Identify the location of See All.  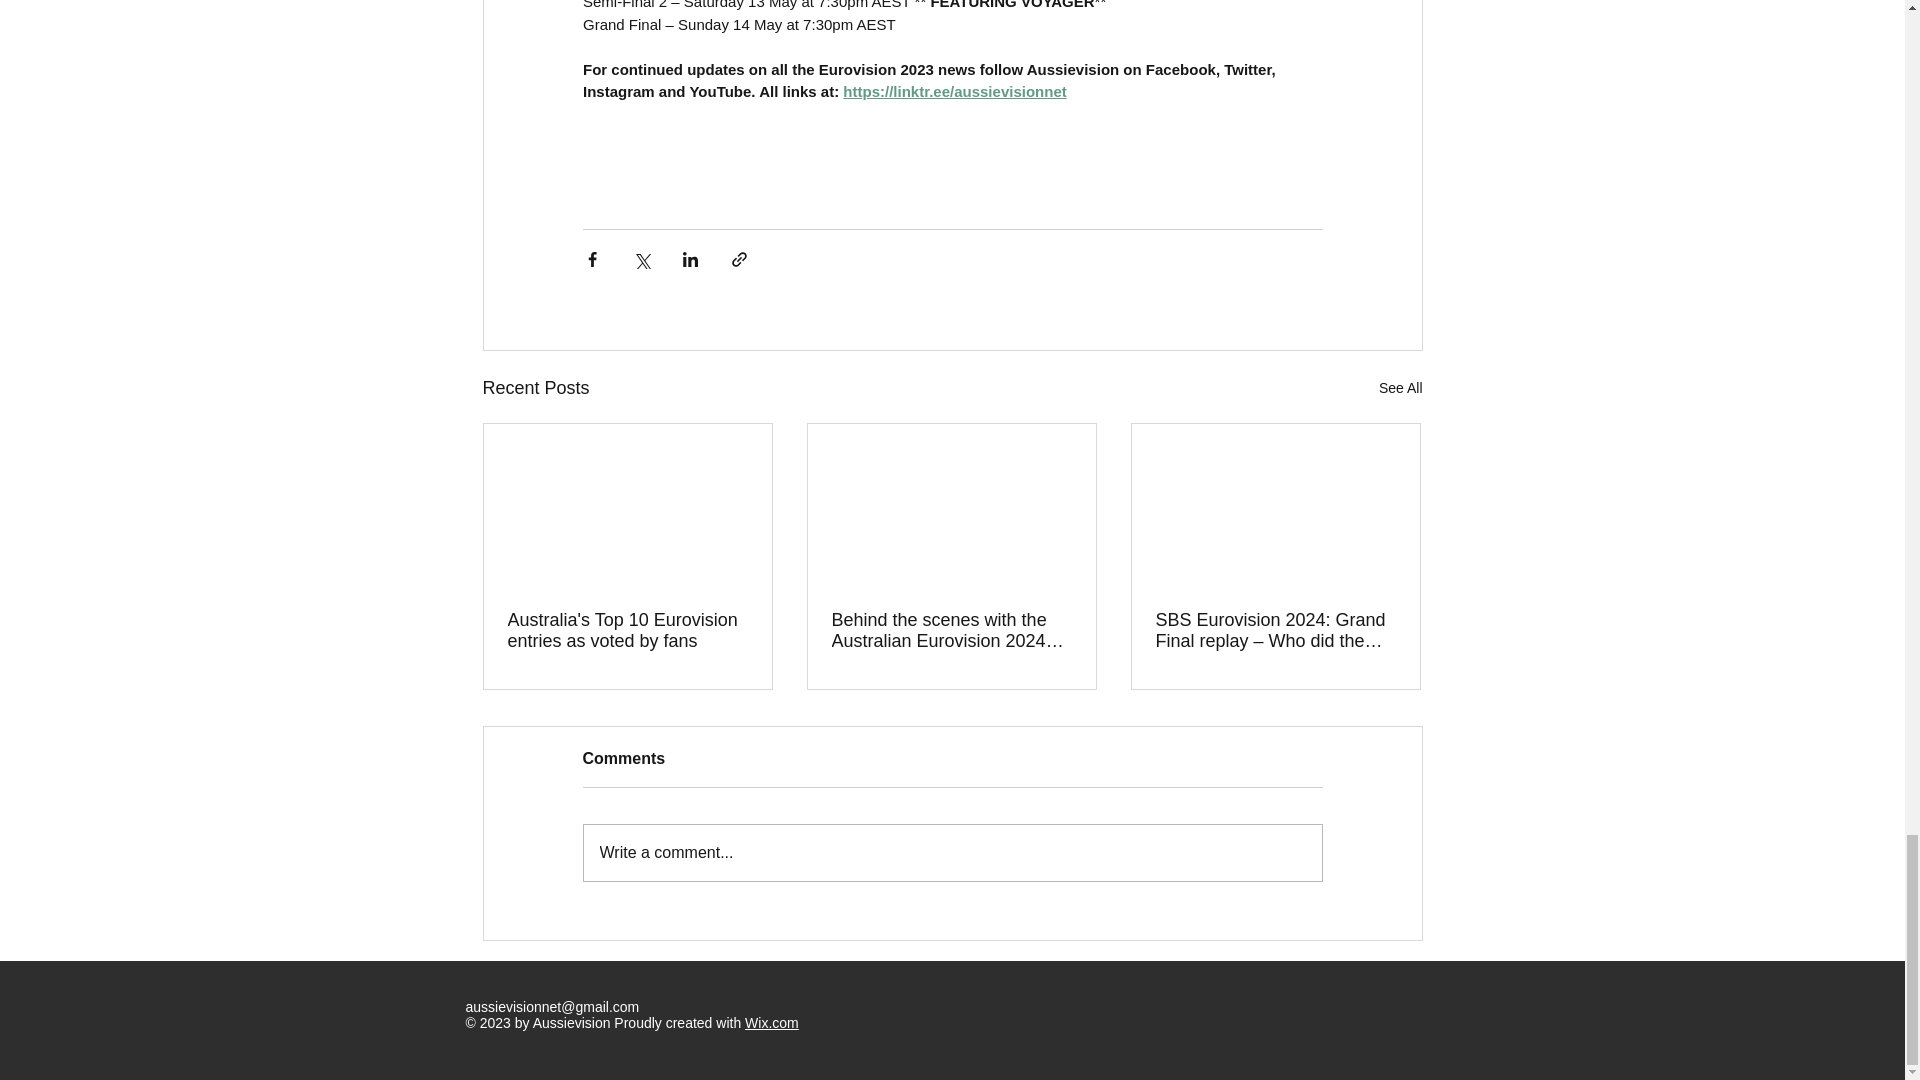
(1400, 388).